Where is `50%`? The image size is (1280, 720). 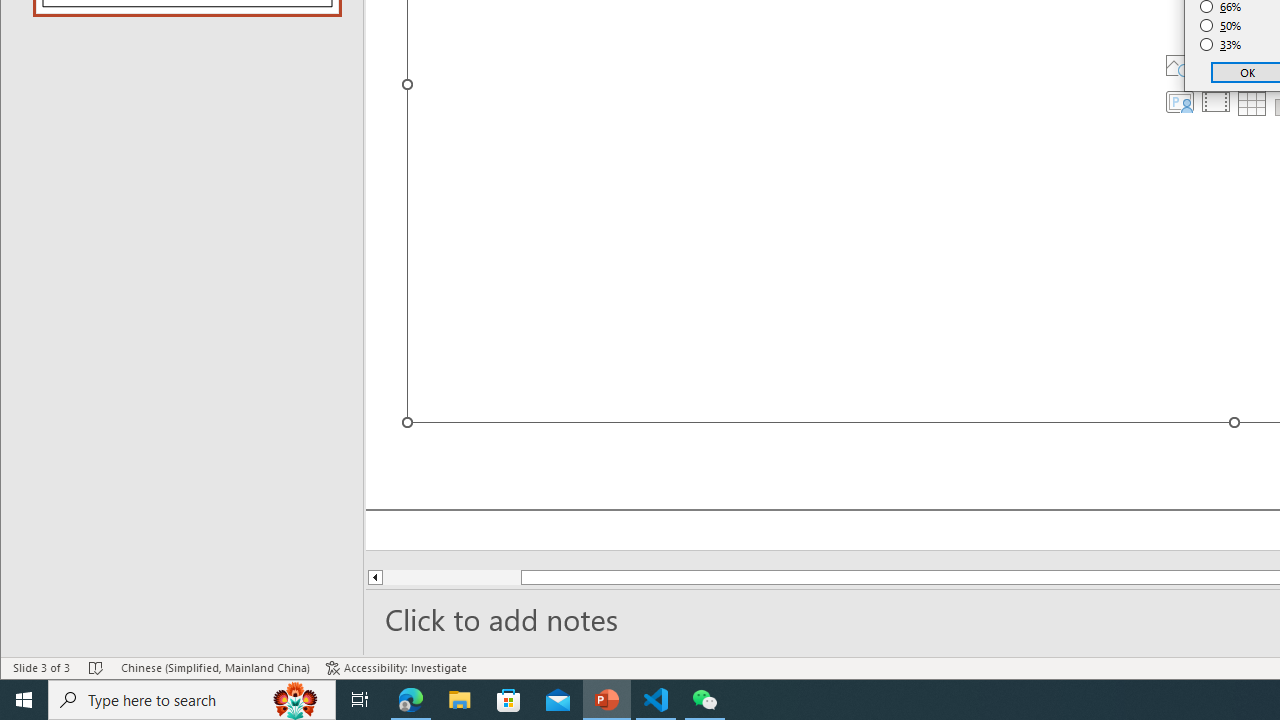
50% is located at coordinates (1221, 26).